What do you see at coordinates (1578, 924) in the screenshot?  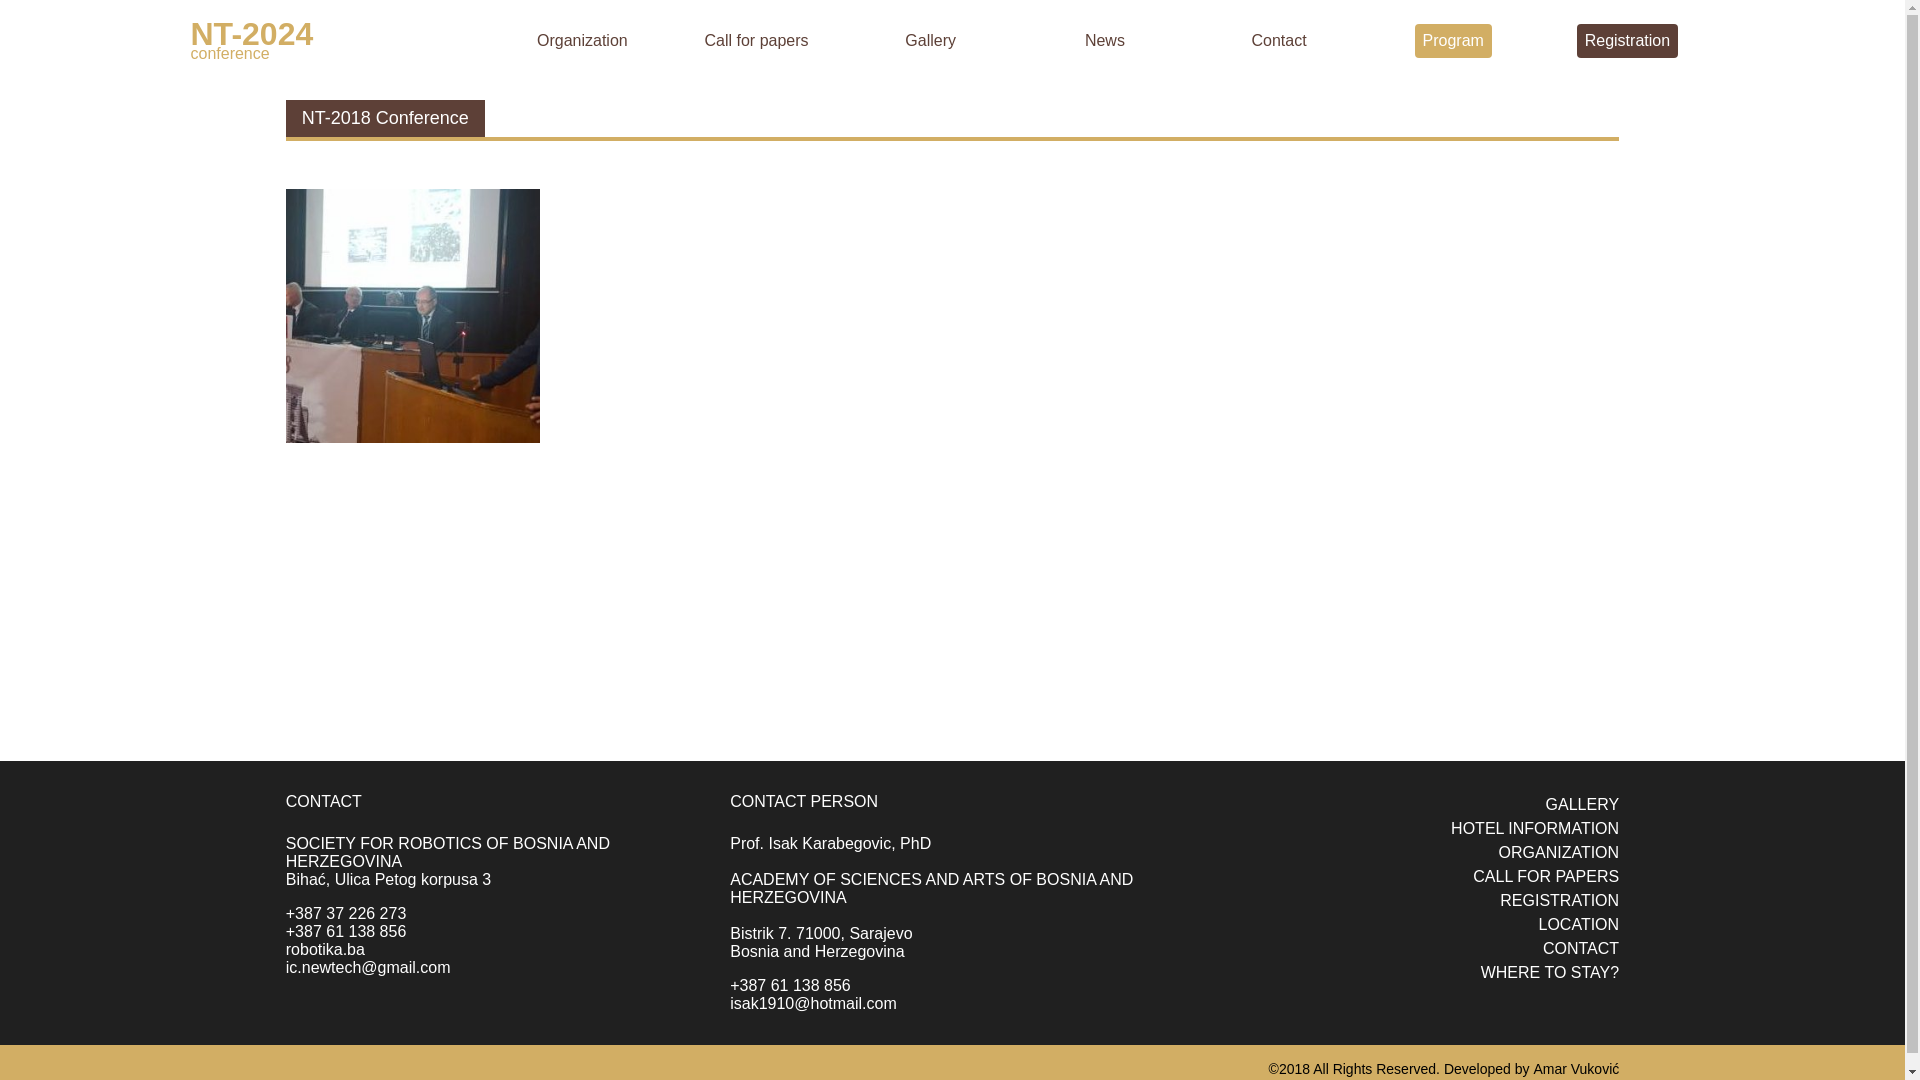 I see `LOCATION` at bounding box center [1578, 924].